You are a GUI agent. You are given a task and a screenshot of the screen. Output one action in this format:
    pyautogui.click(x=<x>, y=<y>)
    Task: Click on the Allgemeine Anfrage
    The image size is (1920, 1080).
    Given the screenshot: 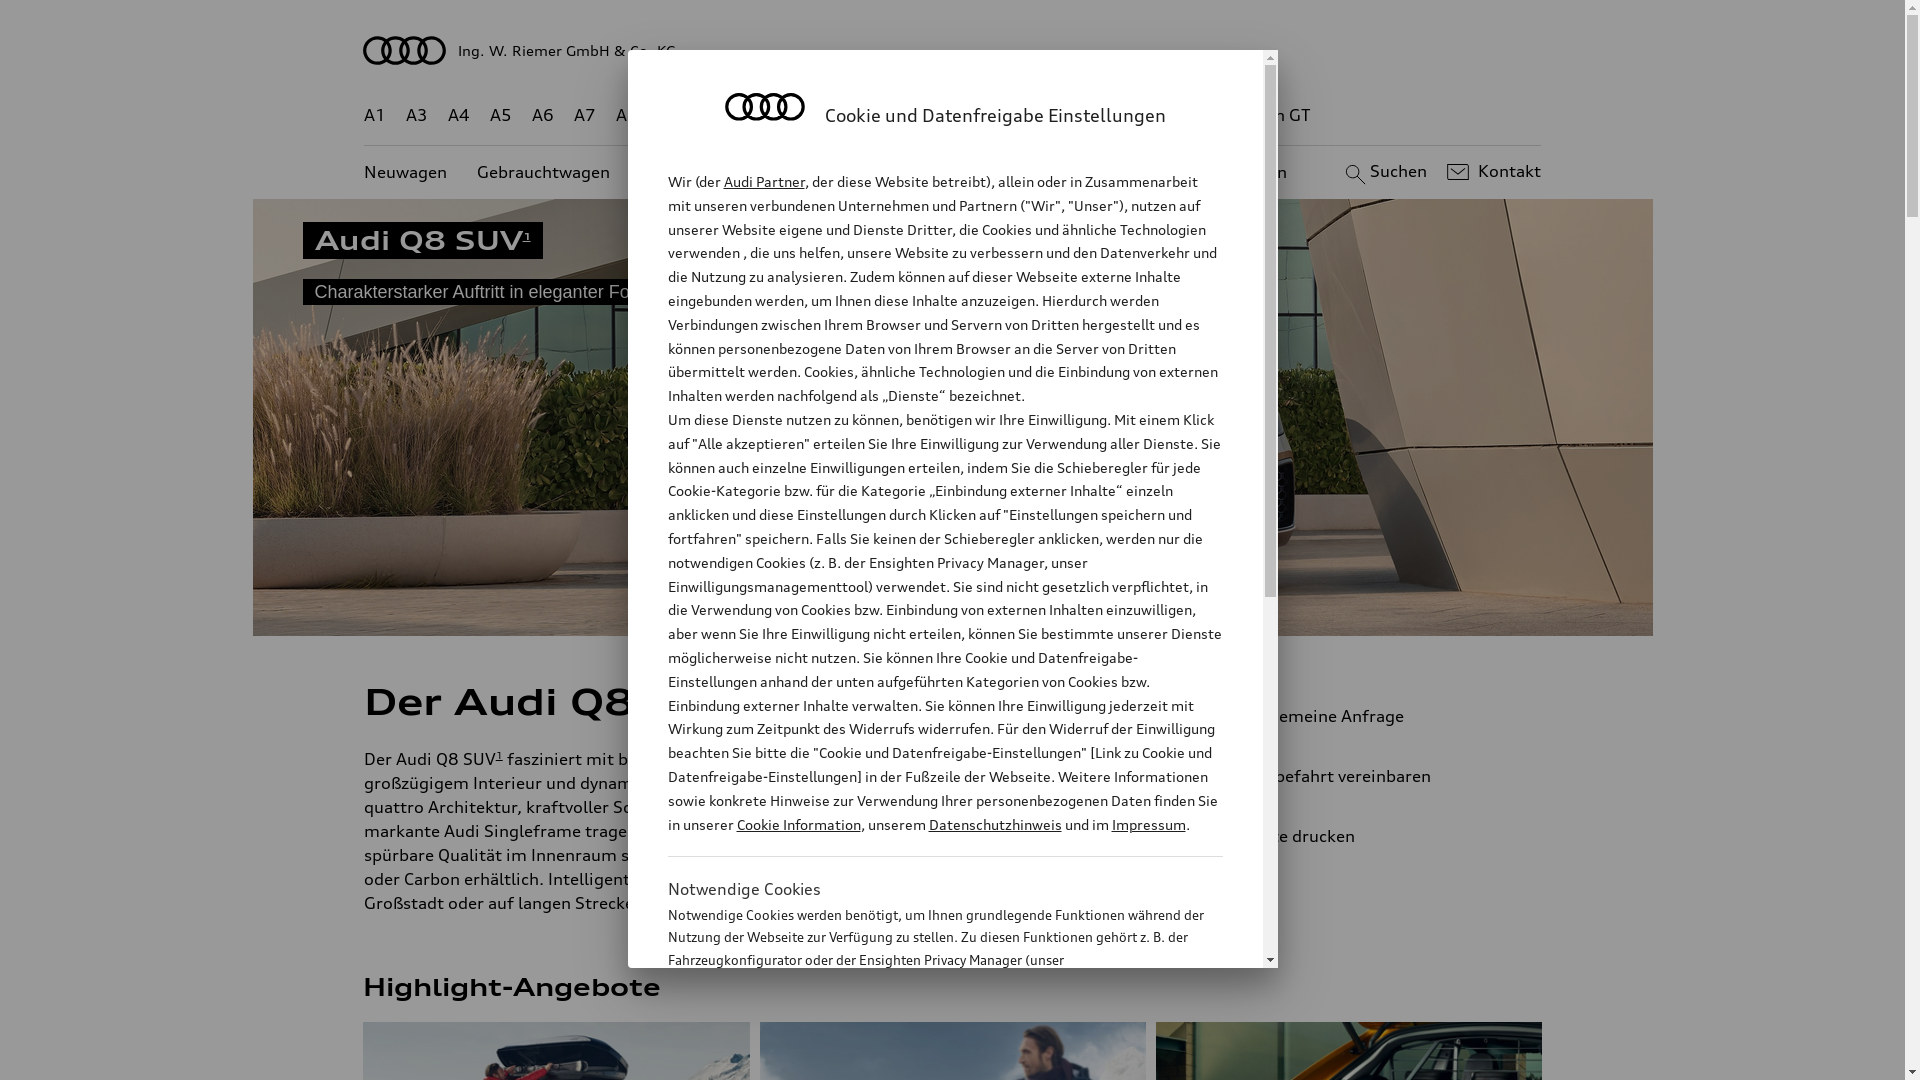 What is the action you would take?
    pyautogui.click(x=1370, y=716)
    